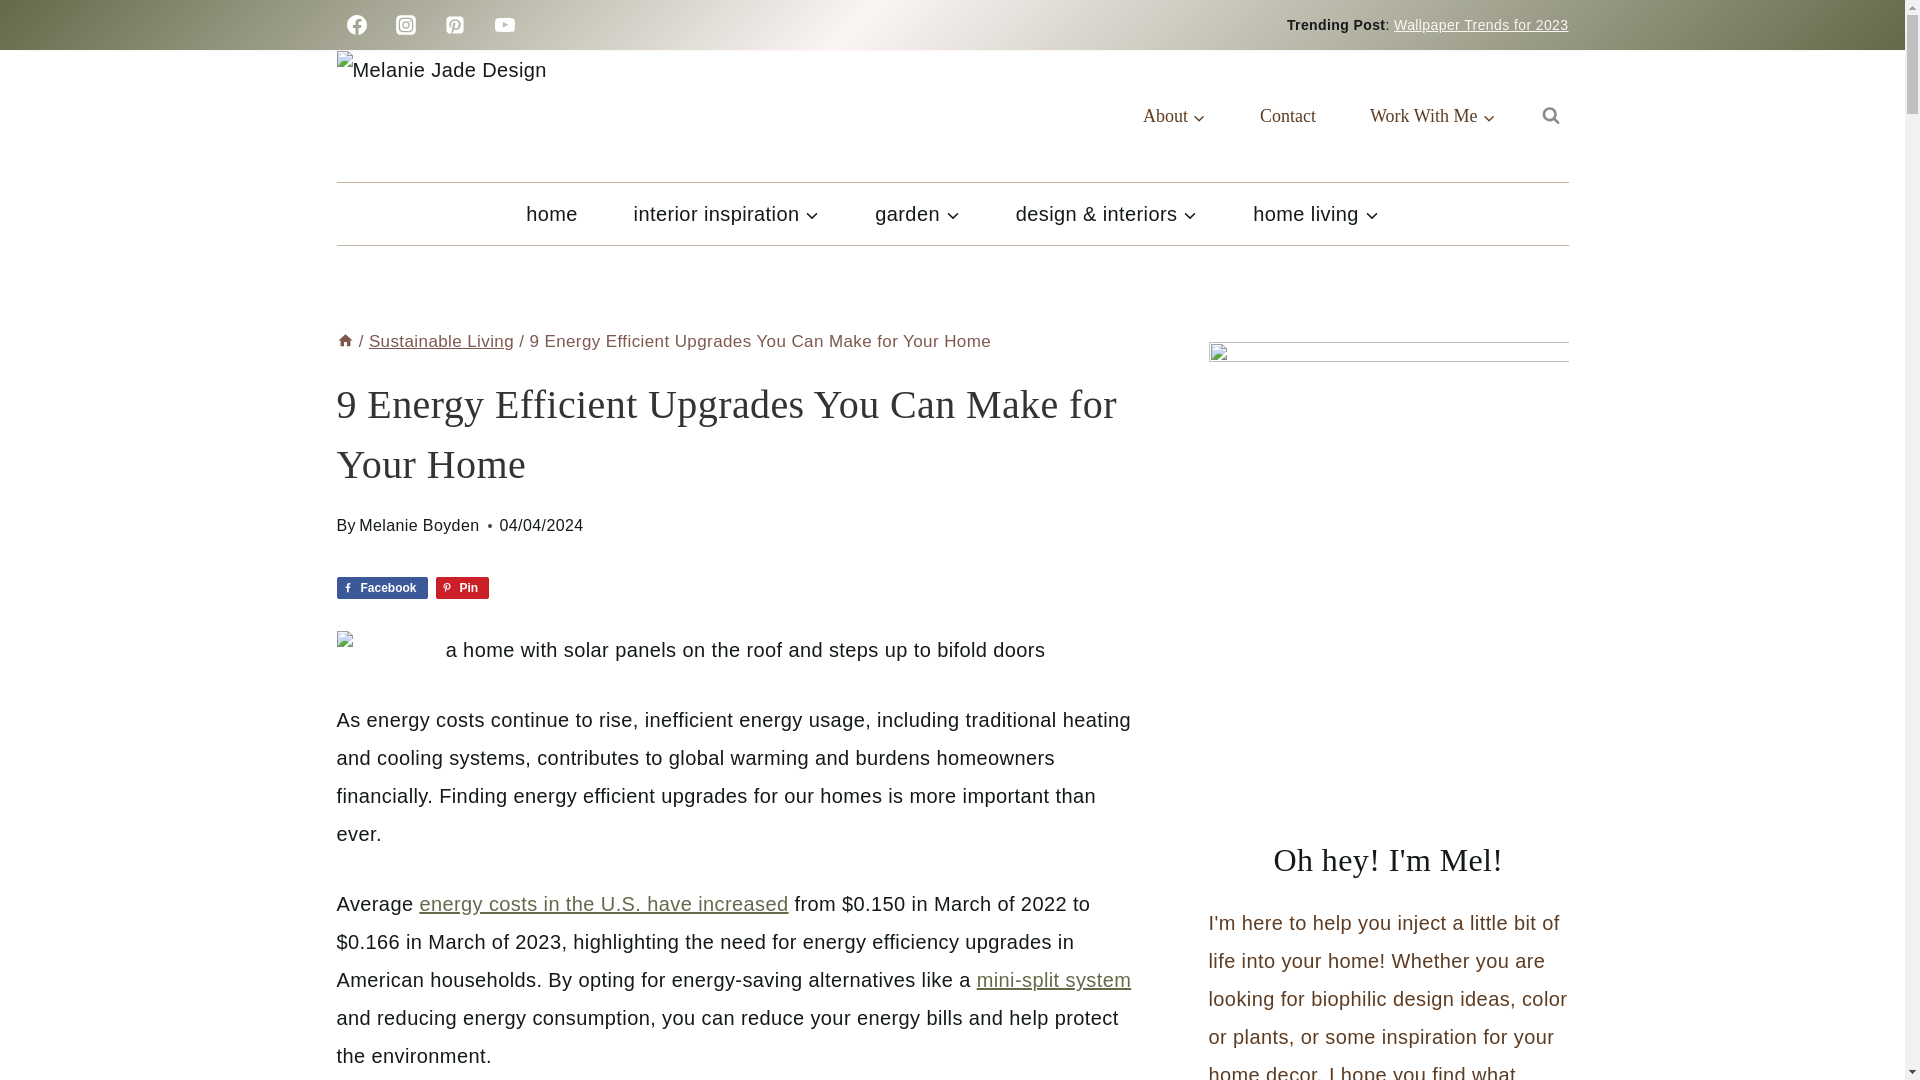  What do you see at coordinates (727, 214) in the screenshot?
I see `interior inspiration` at bounding box center [727, 214].